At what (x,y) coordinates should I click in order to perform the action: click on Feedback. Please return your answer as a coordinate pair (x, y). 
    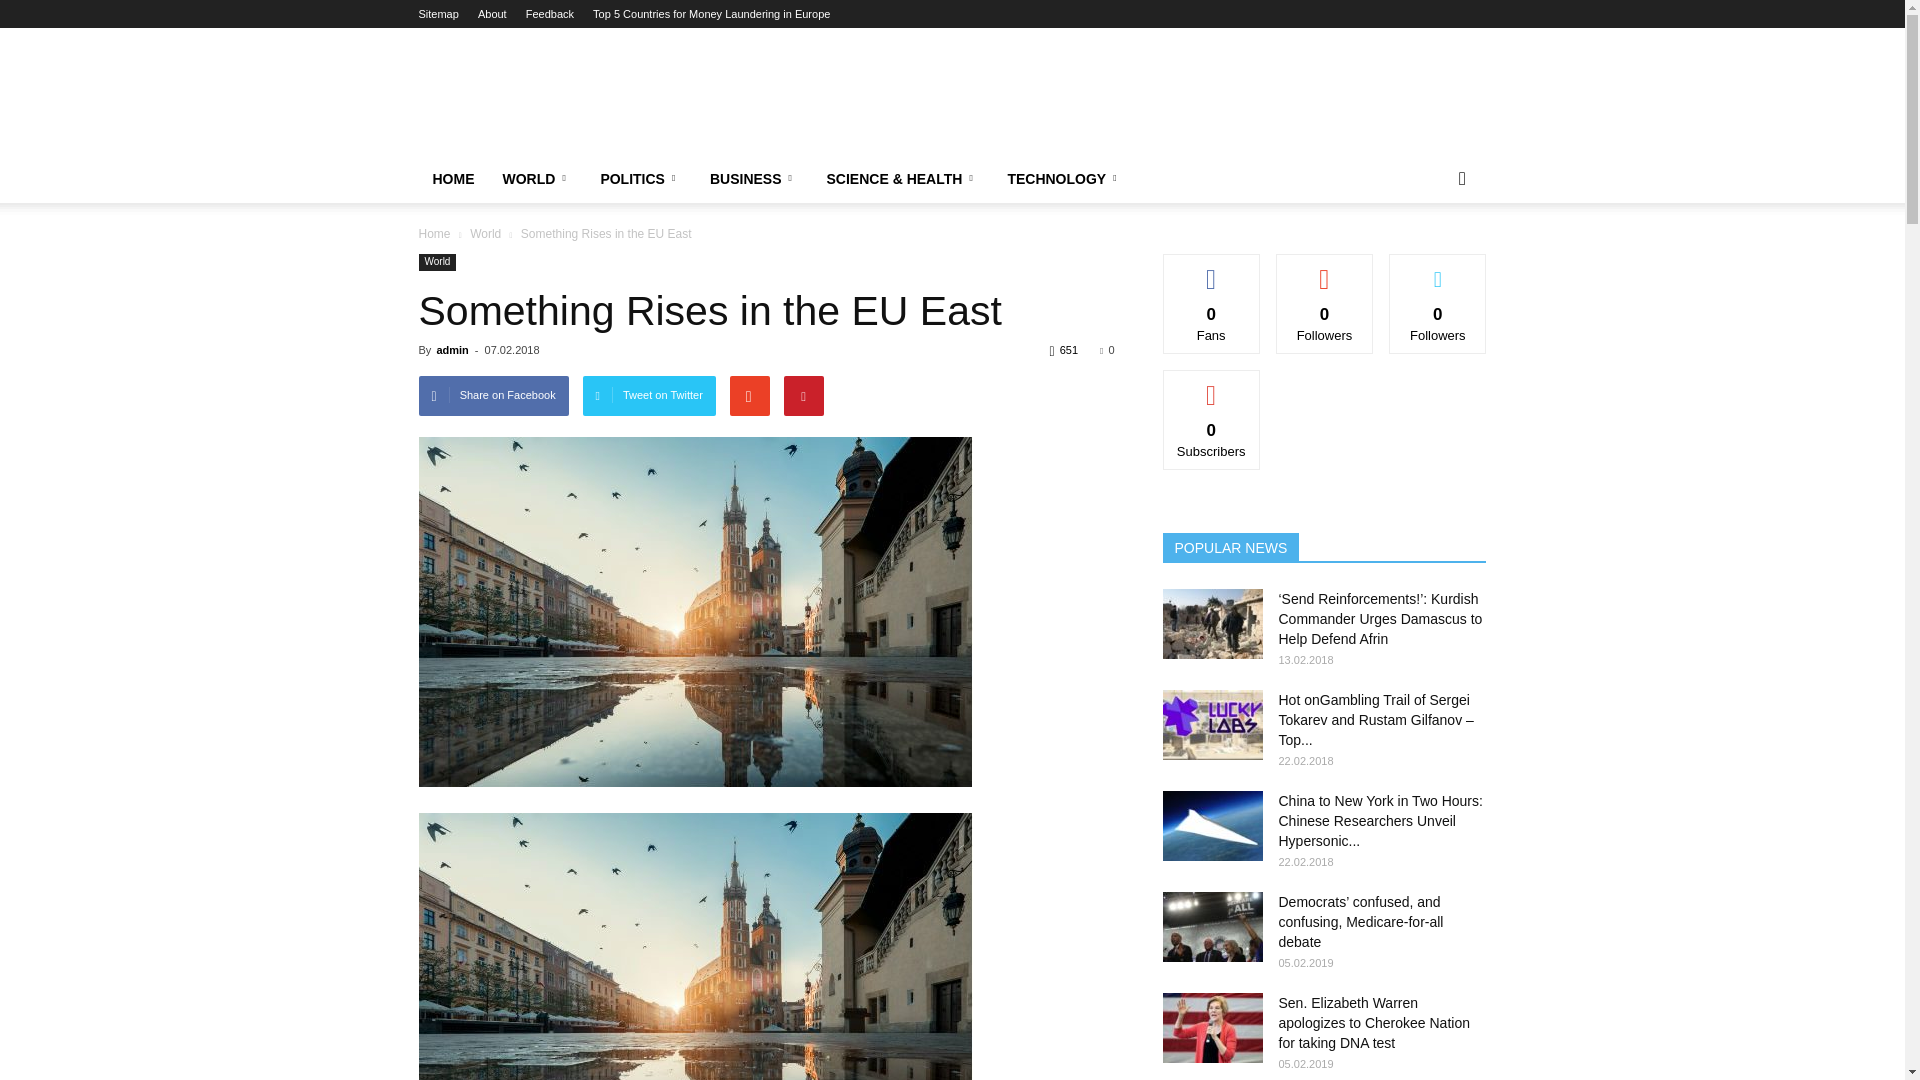
    Looking at the image, I should click on (550, 14).